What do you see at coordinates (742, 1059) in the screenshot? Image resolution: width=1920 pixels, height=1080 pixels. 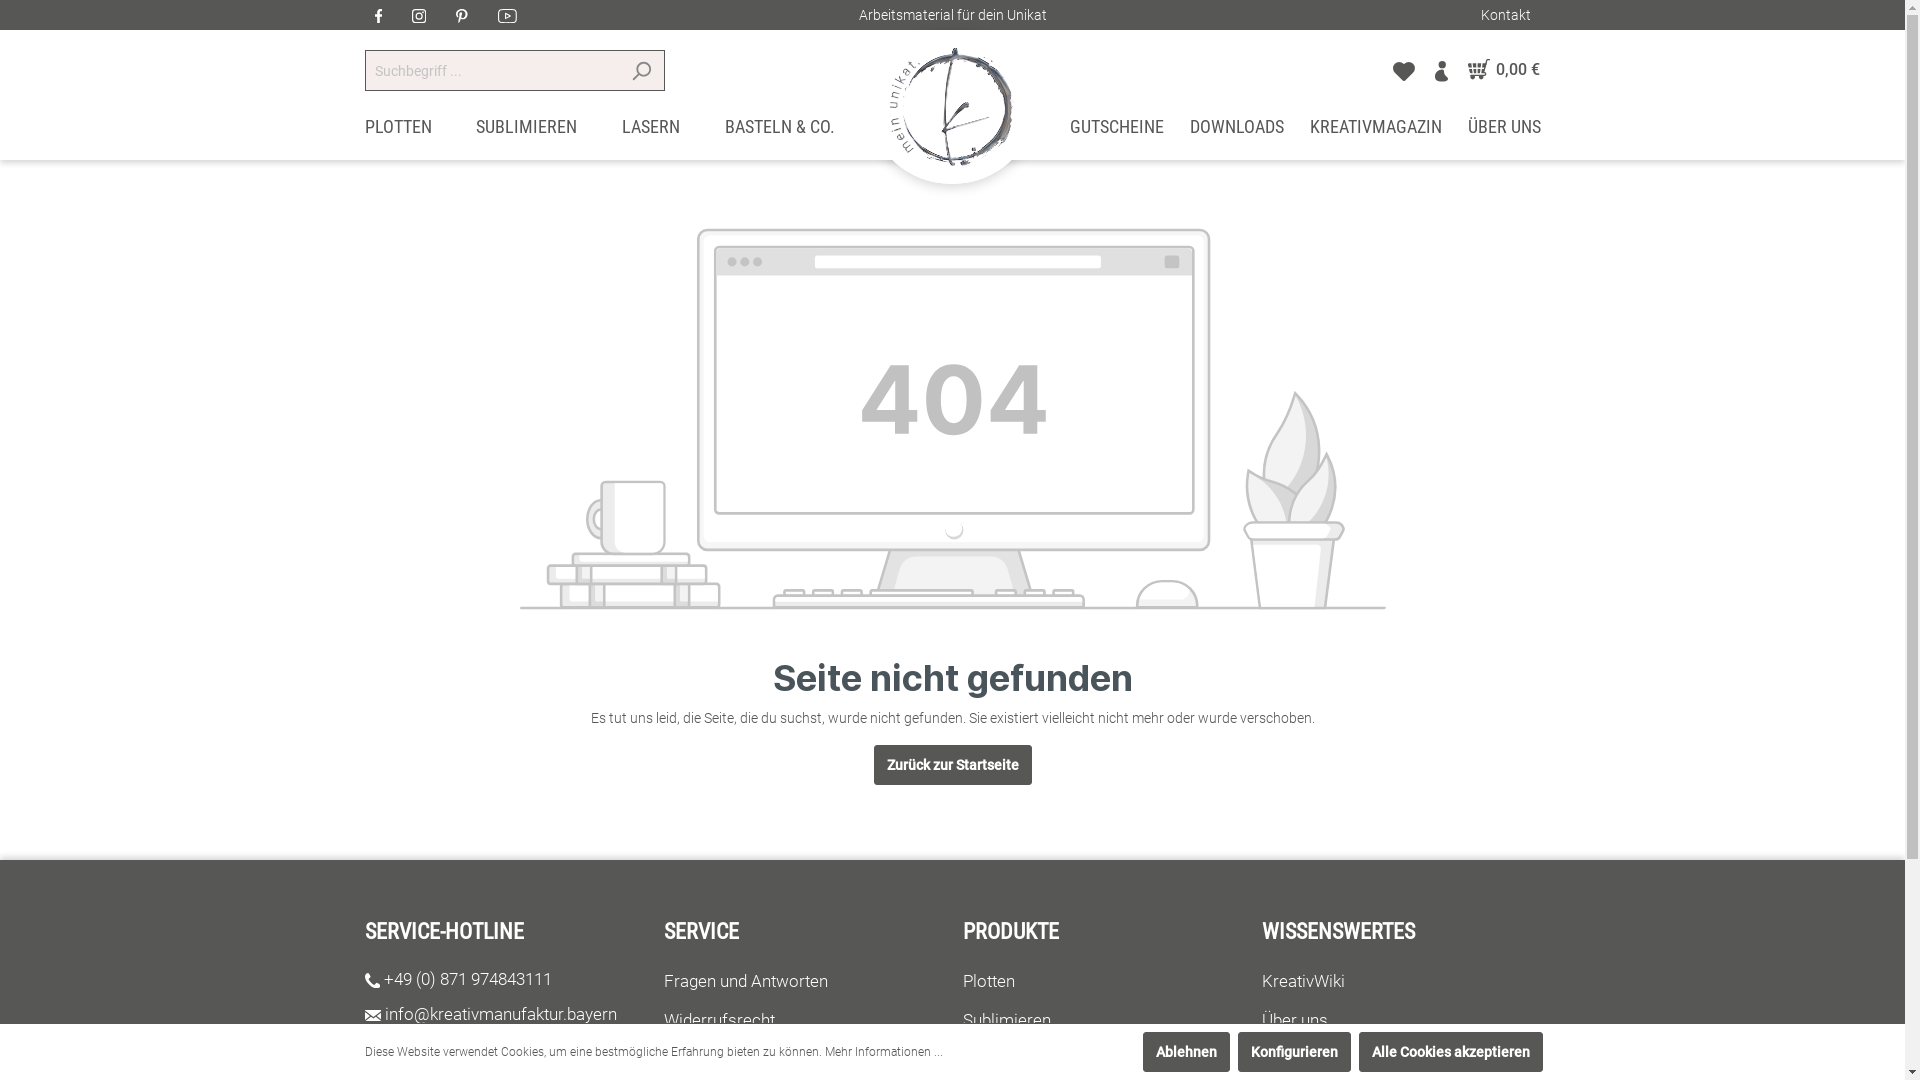 I see `Versand und Zahlung` at bounding box center [742, 1059].